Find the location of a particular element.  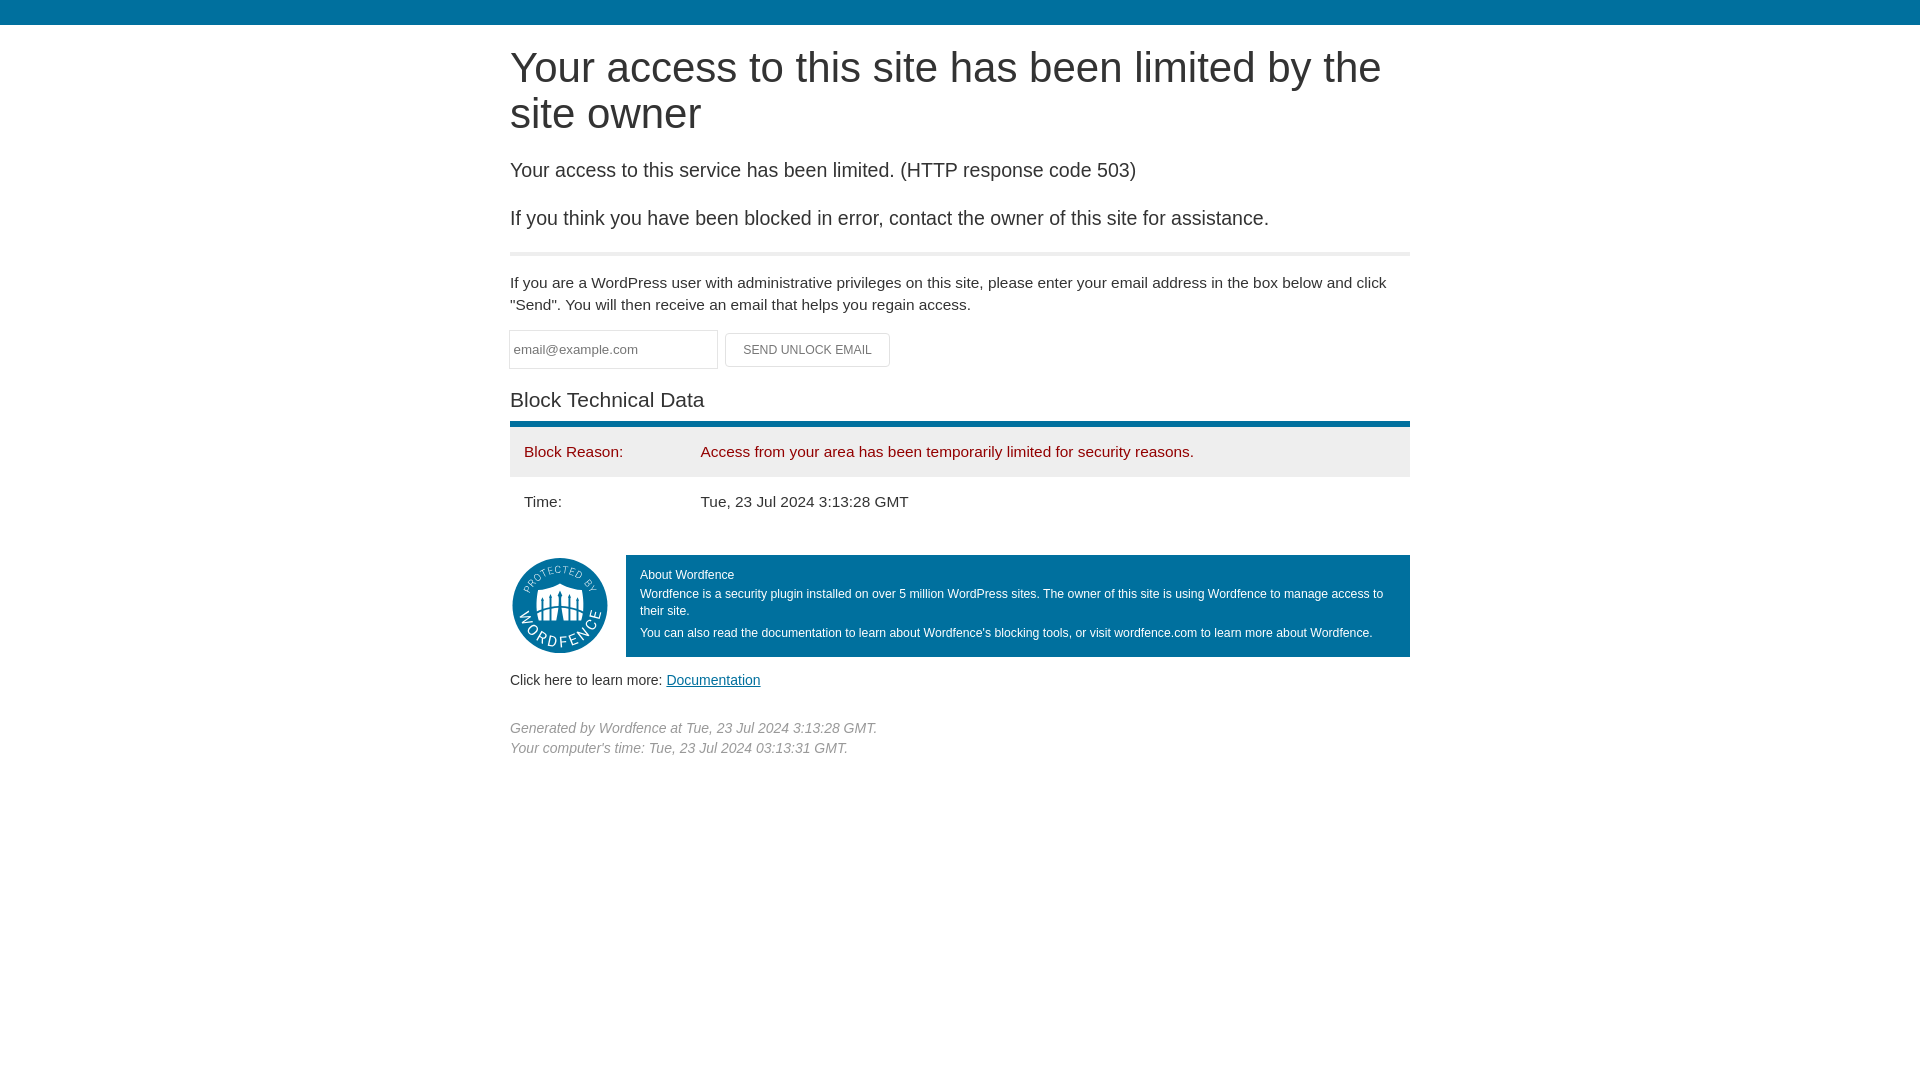

Send Unlock Email is located at coordinates (808, 350).